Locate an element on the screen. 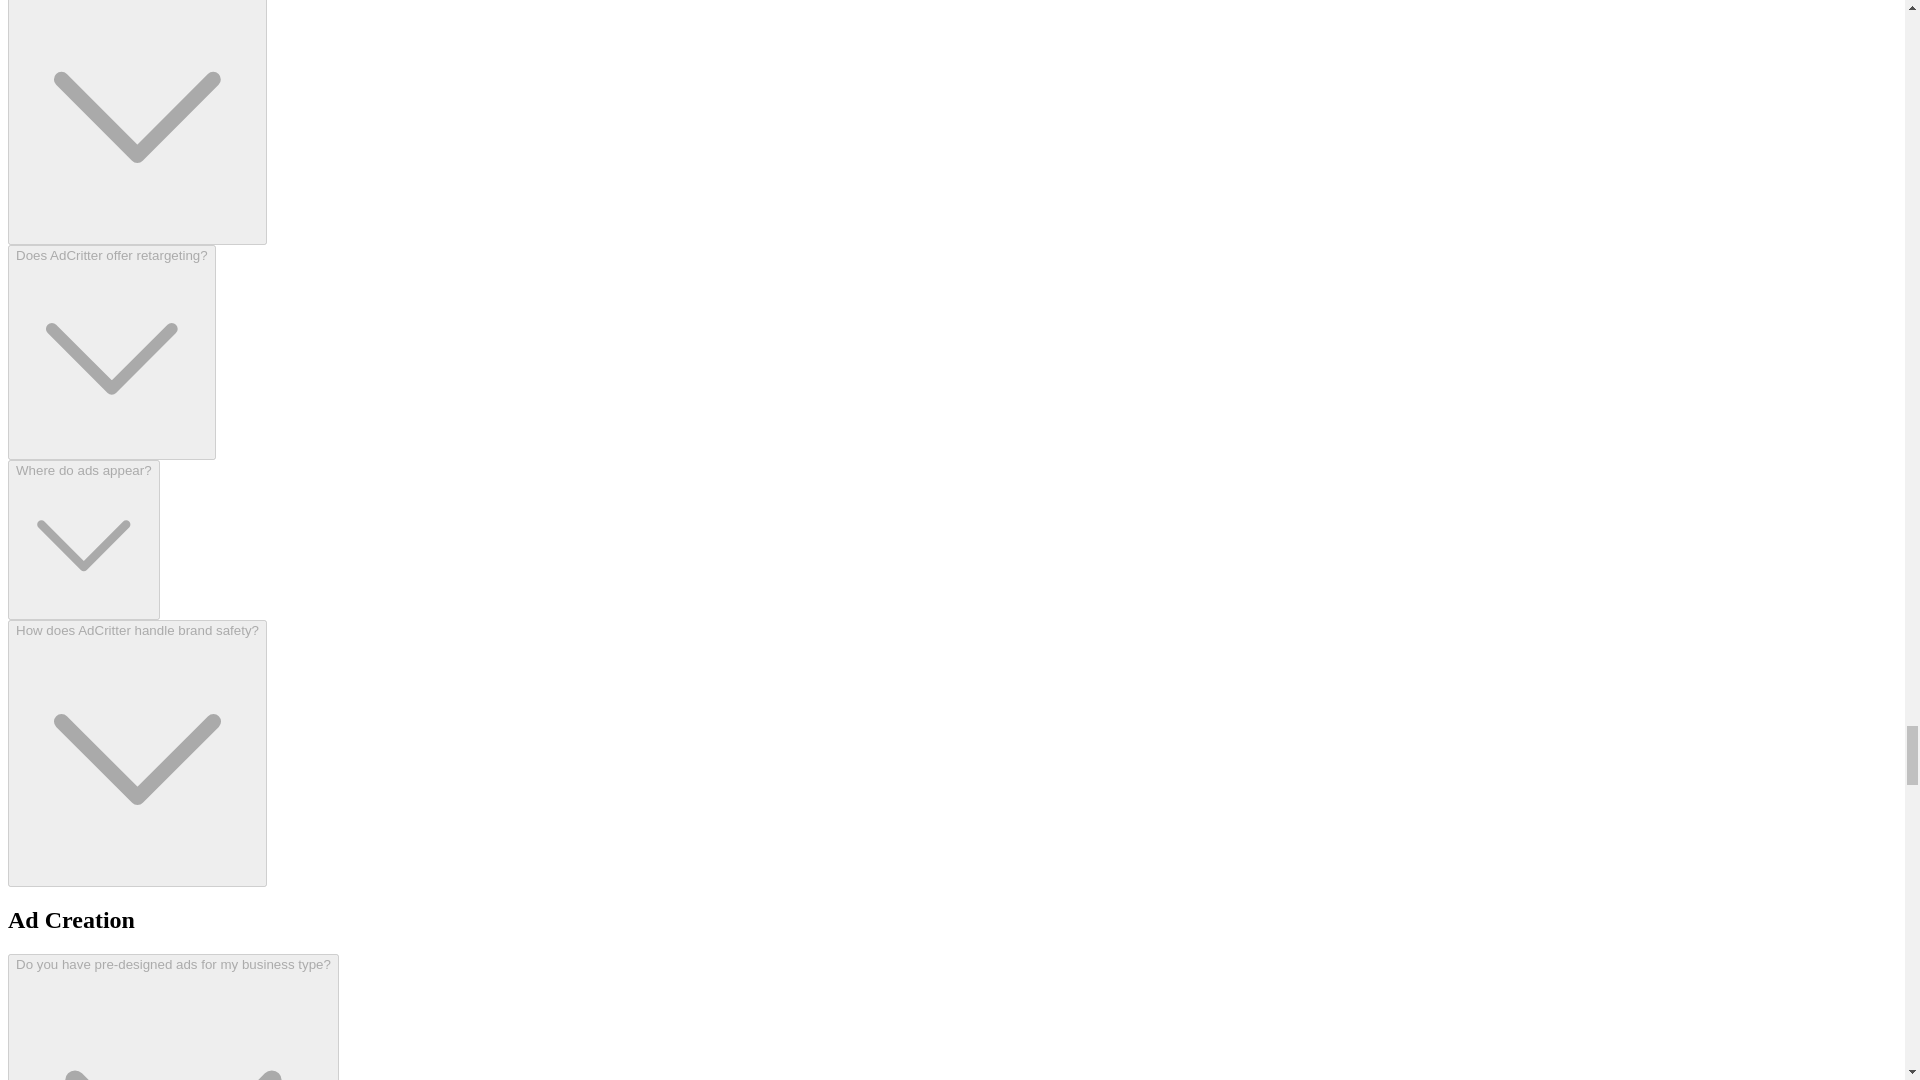  How does AdCritter handle brand safety? is located at coordinates (136, 752).